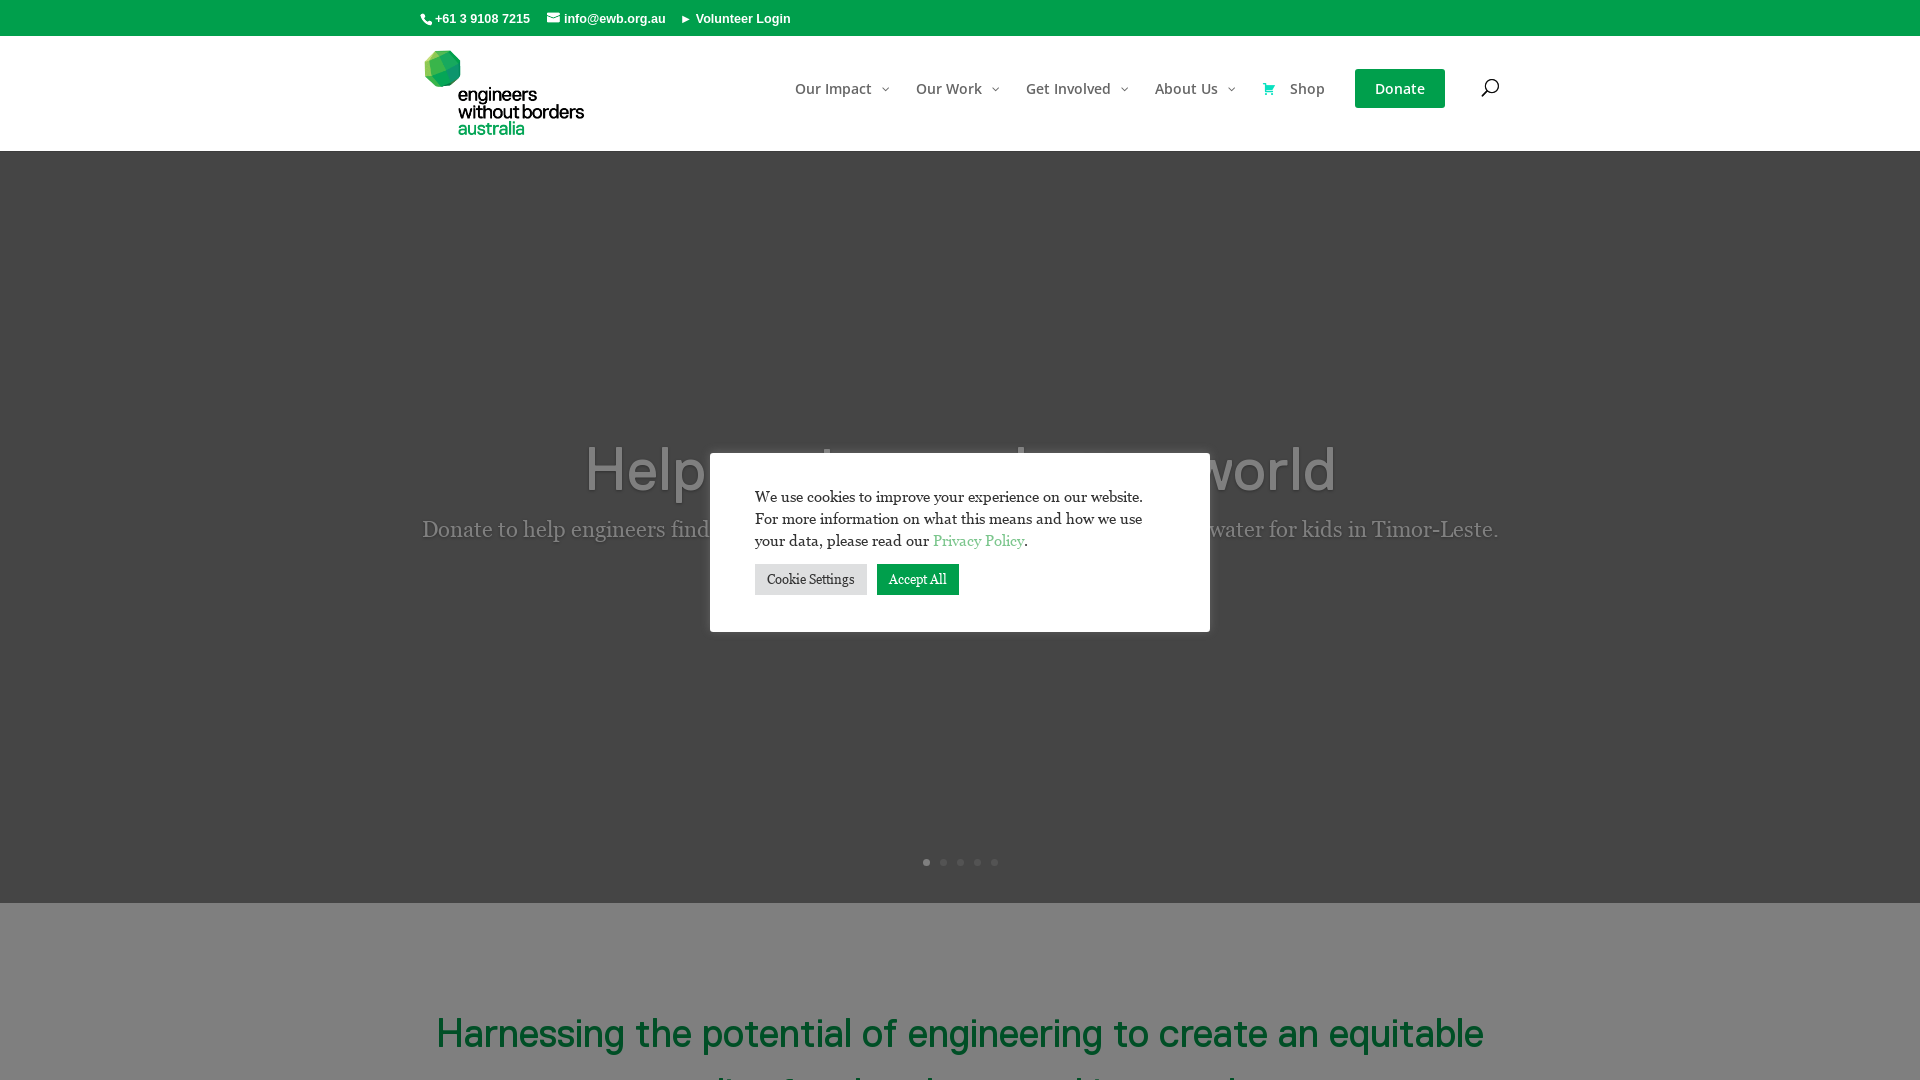 This screenshot has width=1920, height=1080. I want to click on 5, so click(994, 862).